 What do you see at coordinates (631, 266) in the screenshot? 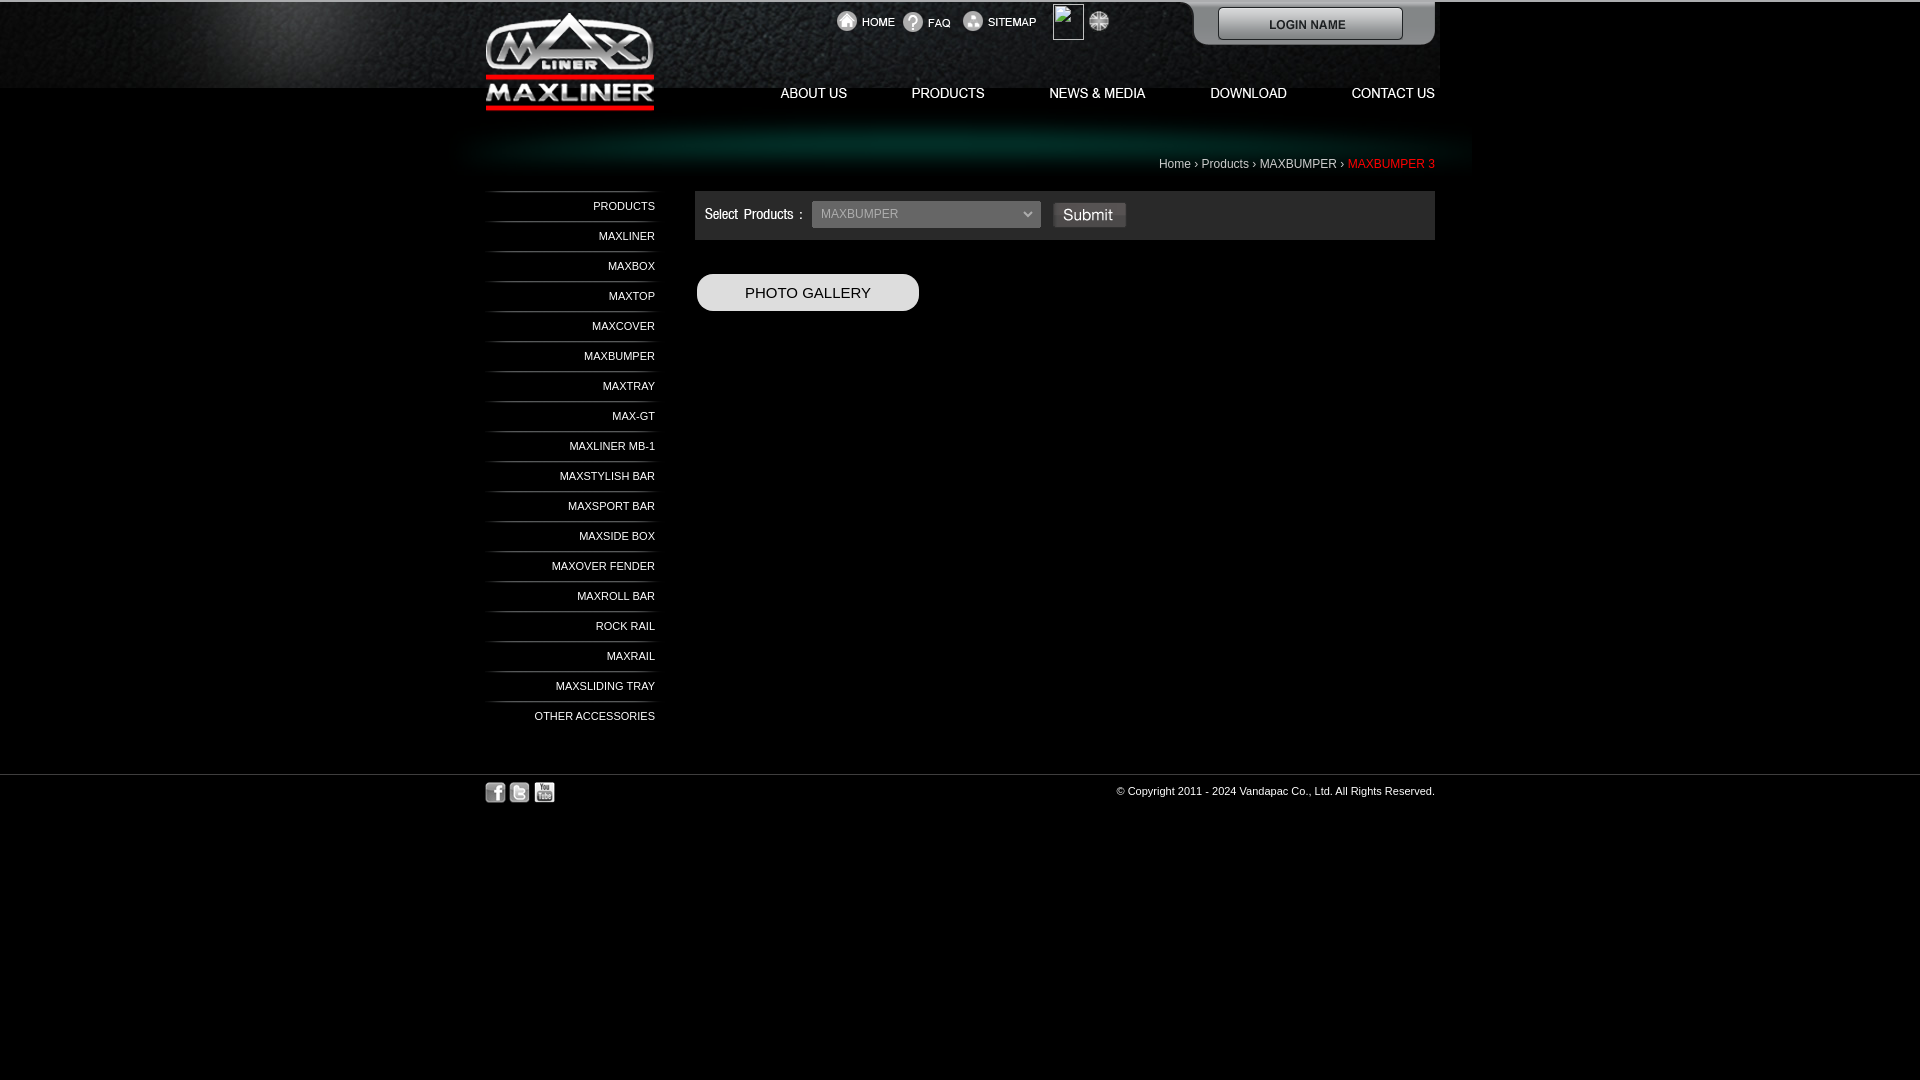
I see `MAXBOX` at bounding box center [631, 266].